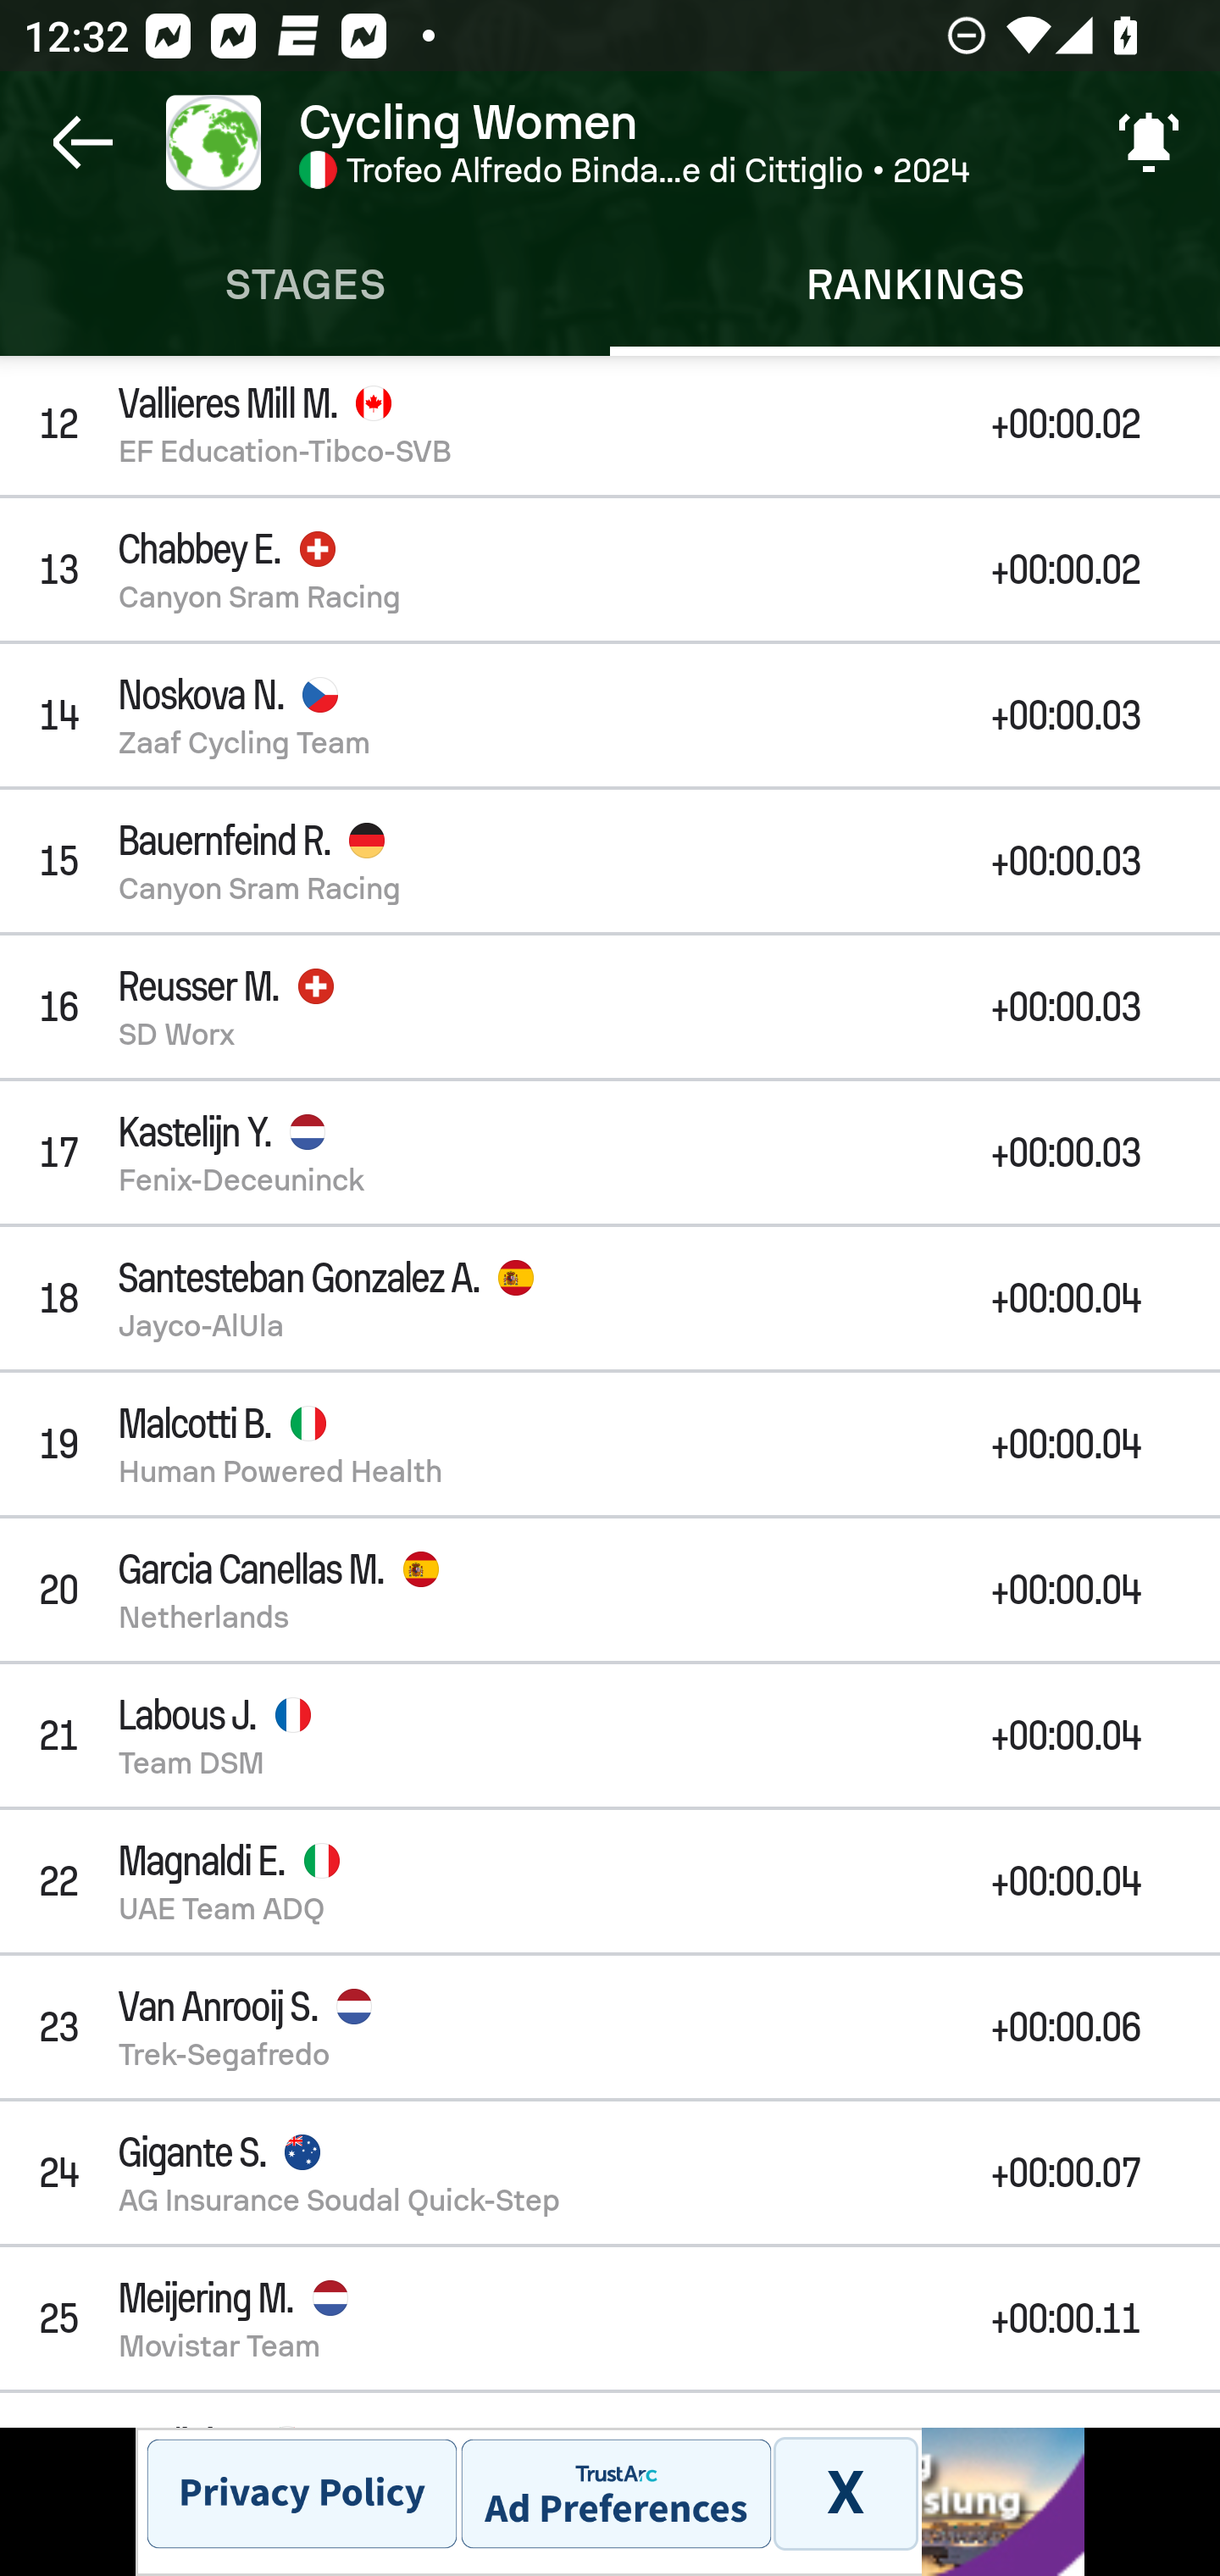 This screenshot has width=1220, height=2576. Describe the element at coordinates (610, 1298) in the screenshot. I see `18 Santesteban Gonzalez A. Jayco-AlUla +00:00.04` at that location.